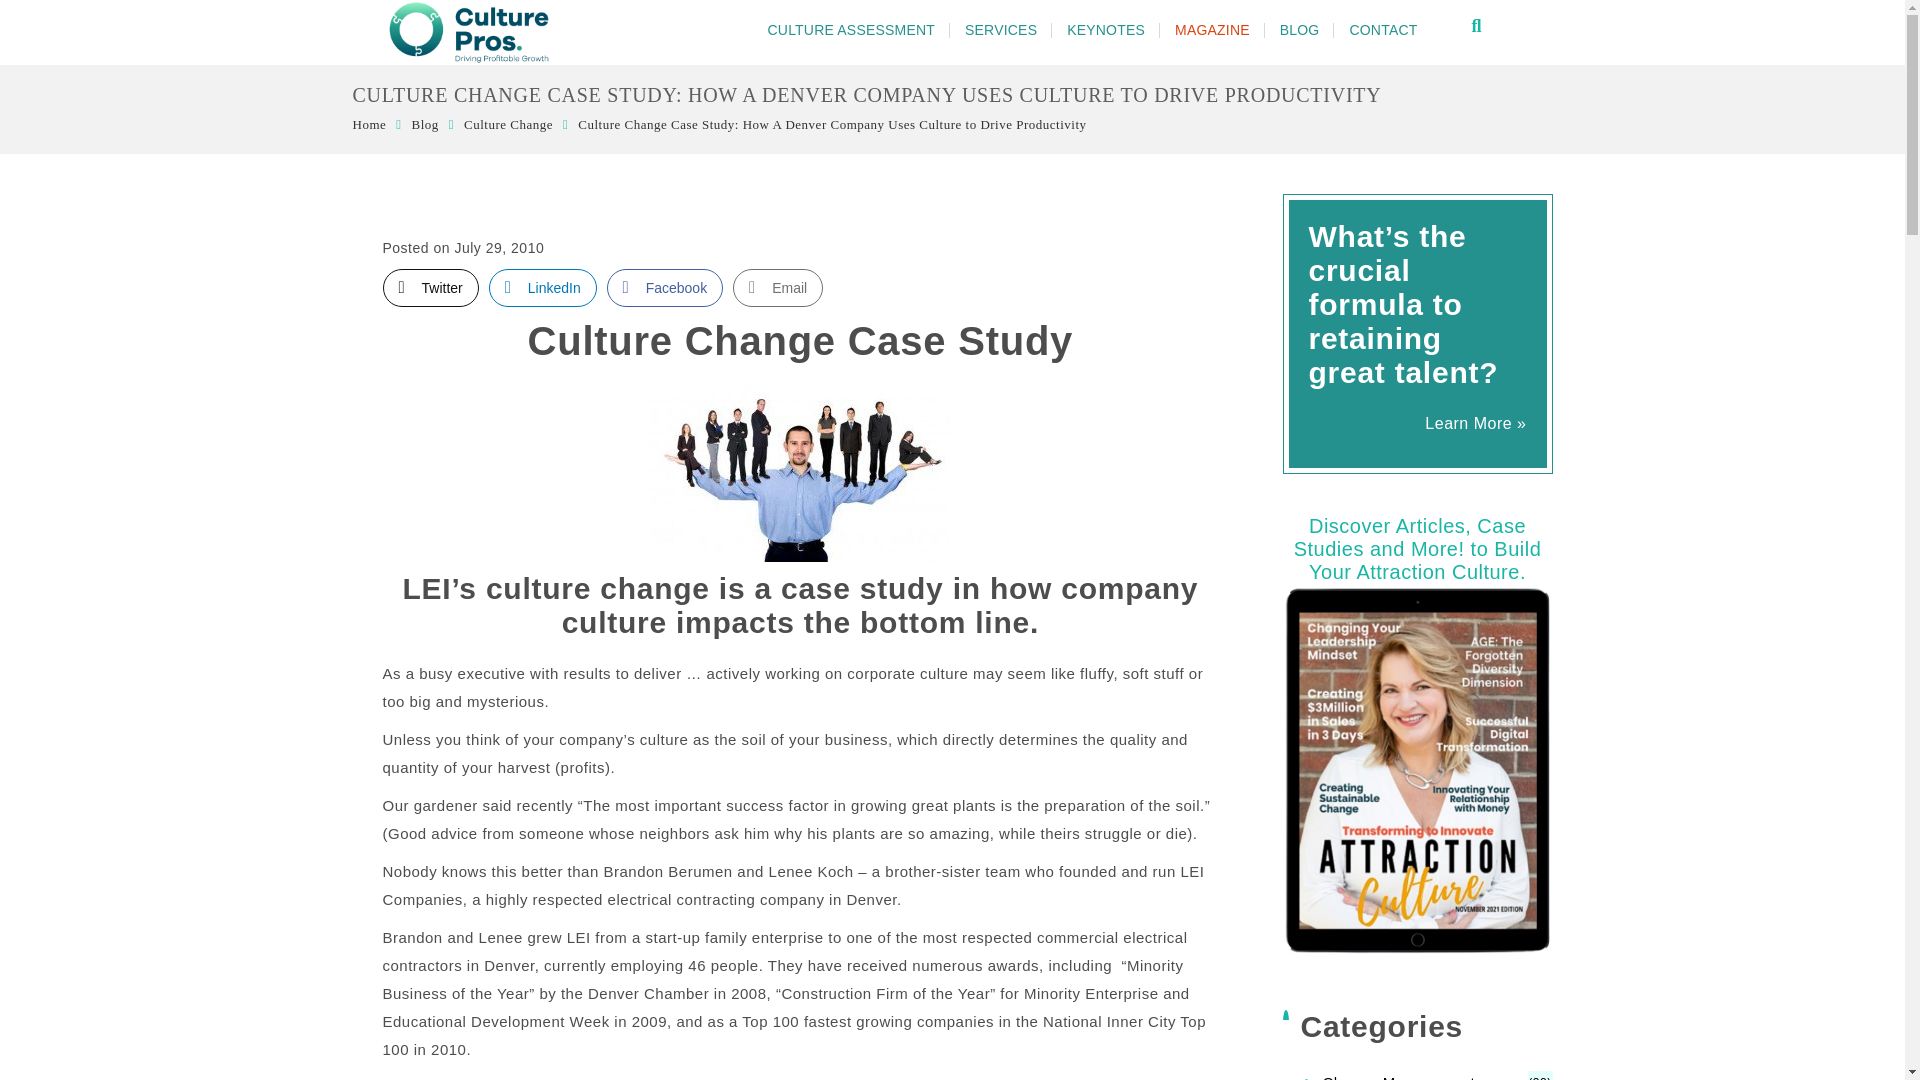 The height and width of the screenshot is (1080, 1920). What do you see at coordinates (508, 124) in the screenshot?
I see `Culture Change` at bounding box center [508, 124].